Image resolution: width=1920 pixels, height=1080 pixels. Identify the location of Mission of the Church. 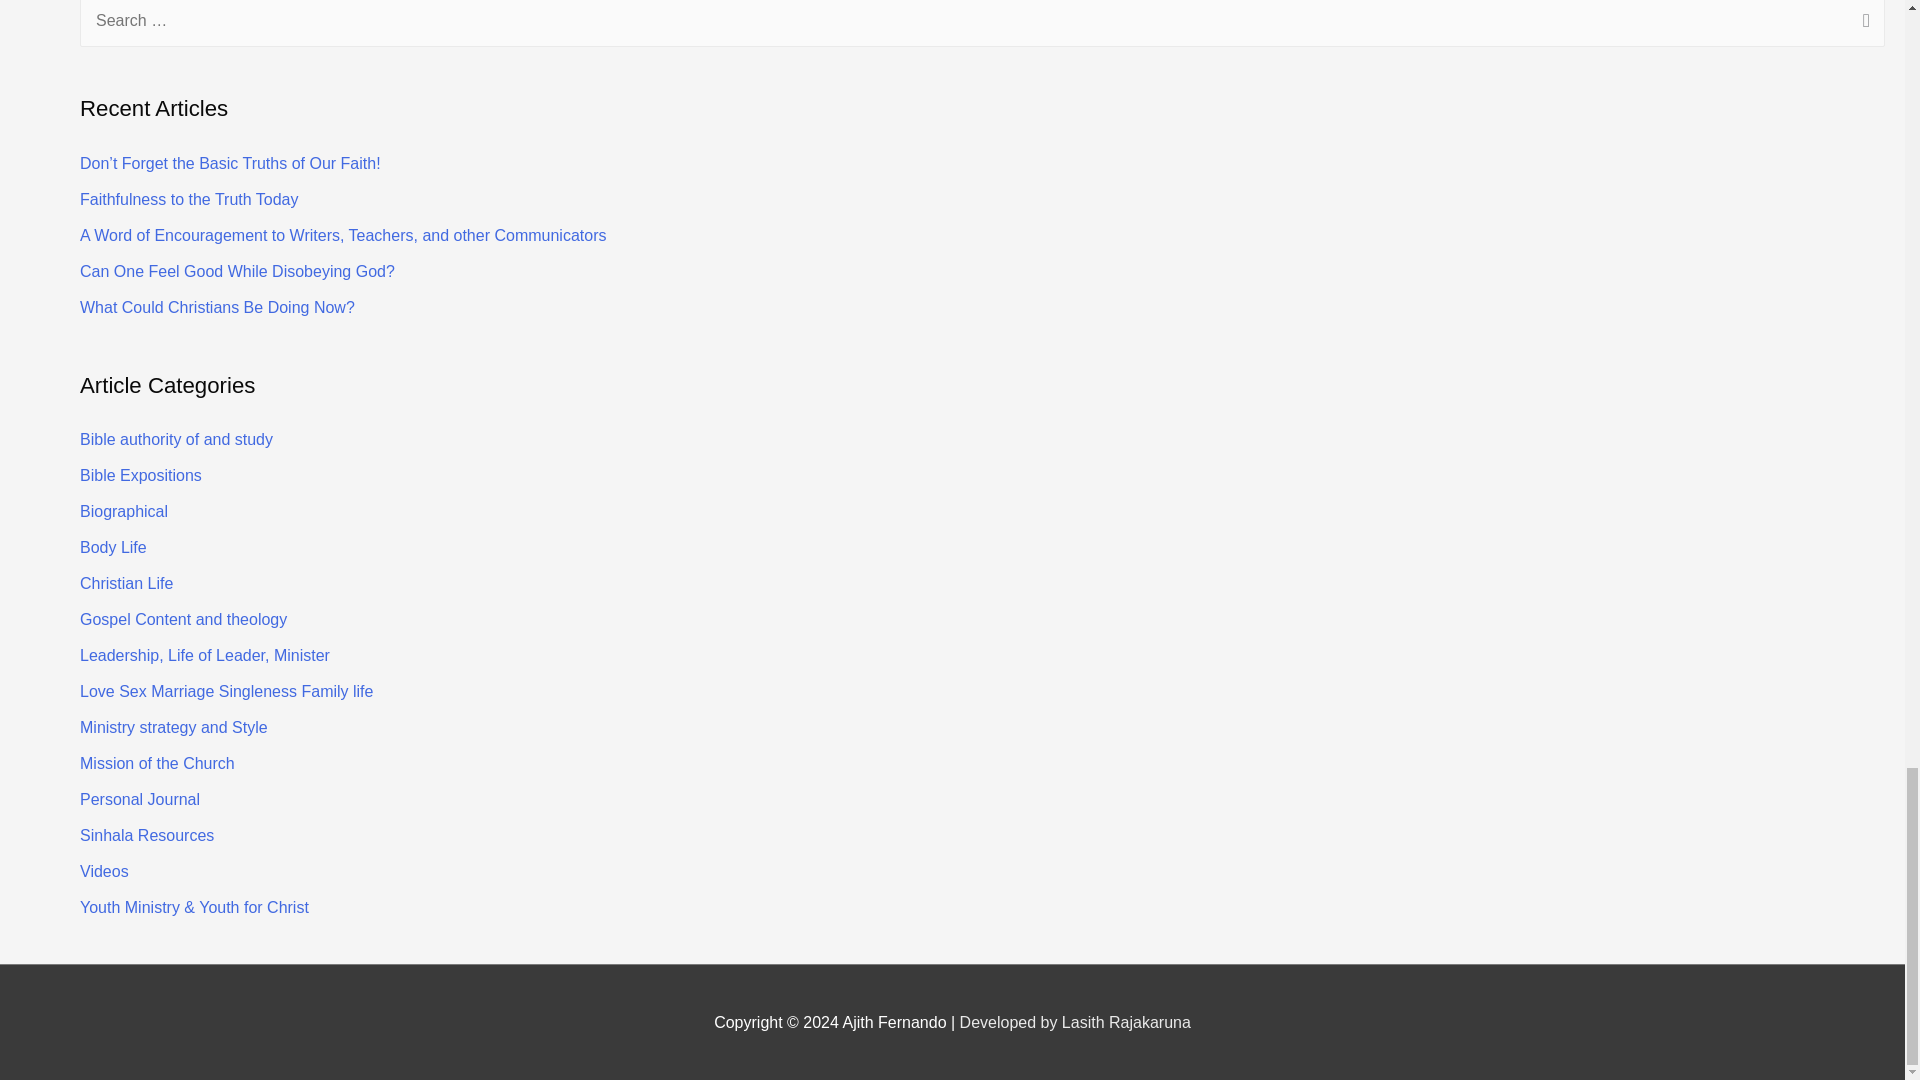
(157, 763).